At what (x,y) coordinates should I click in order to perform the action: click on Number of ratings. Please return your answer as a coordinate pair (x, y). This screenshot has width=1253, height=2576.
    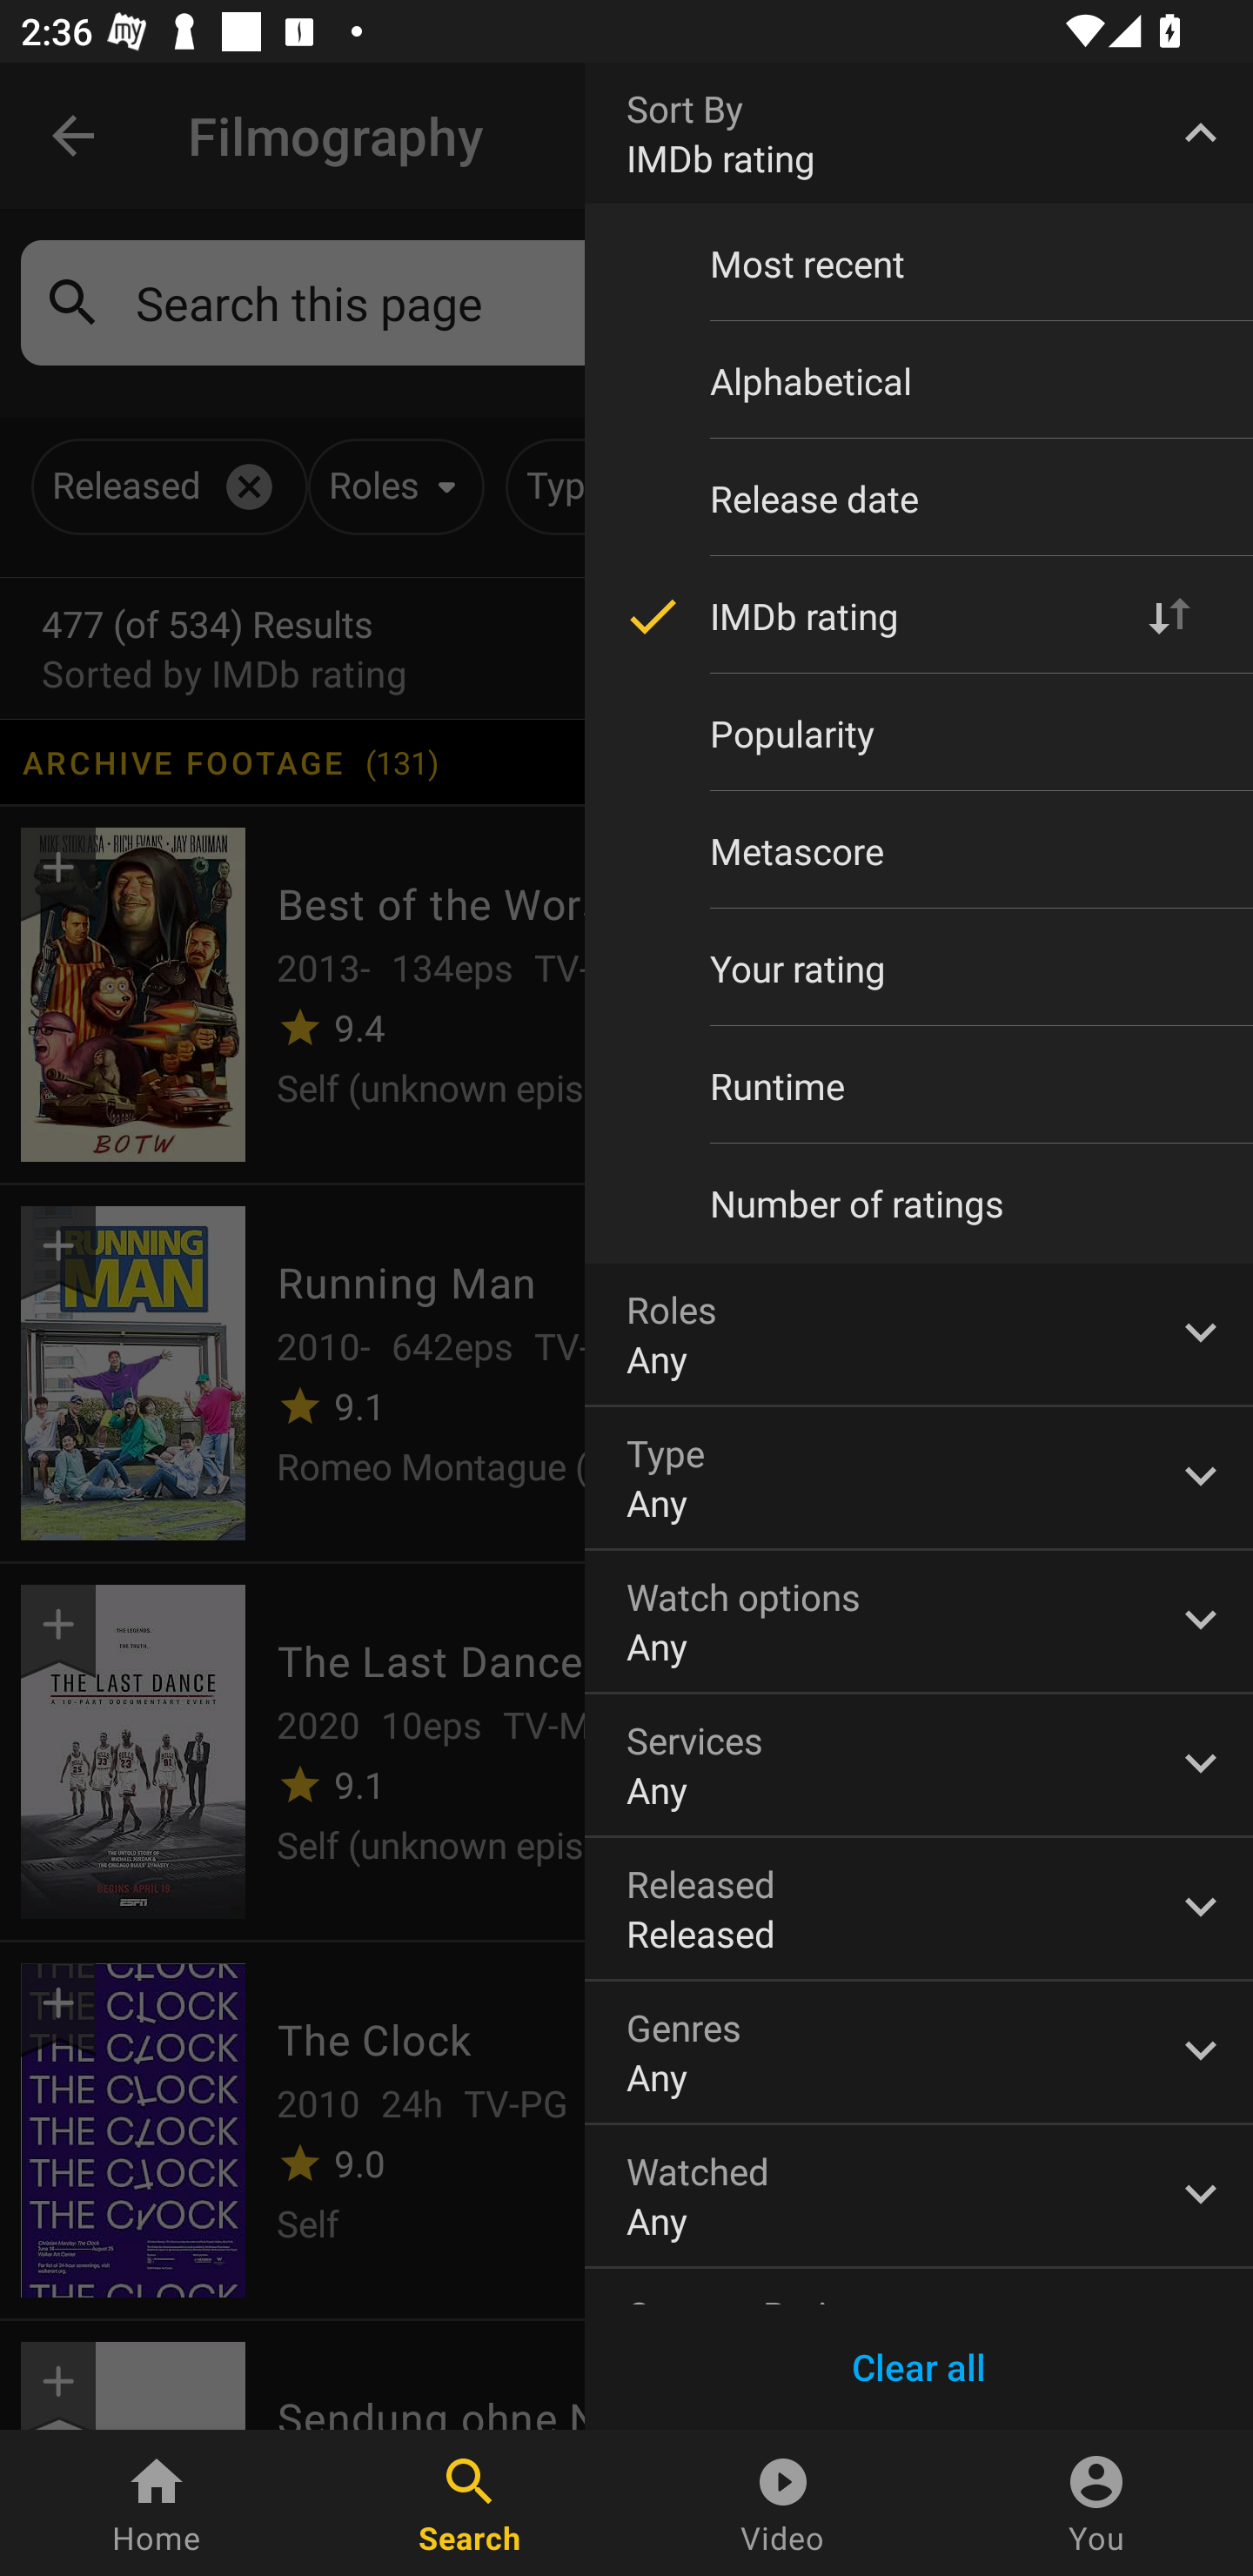
    Looking at the image, I should click on (919, 1204).